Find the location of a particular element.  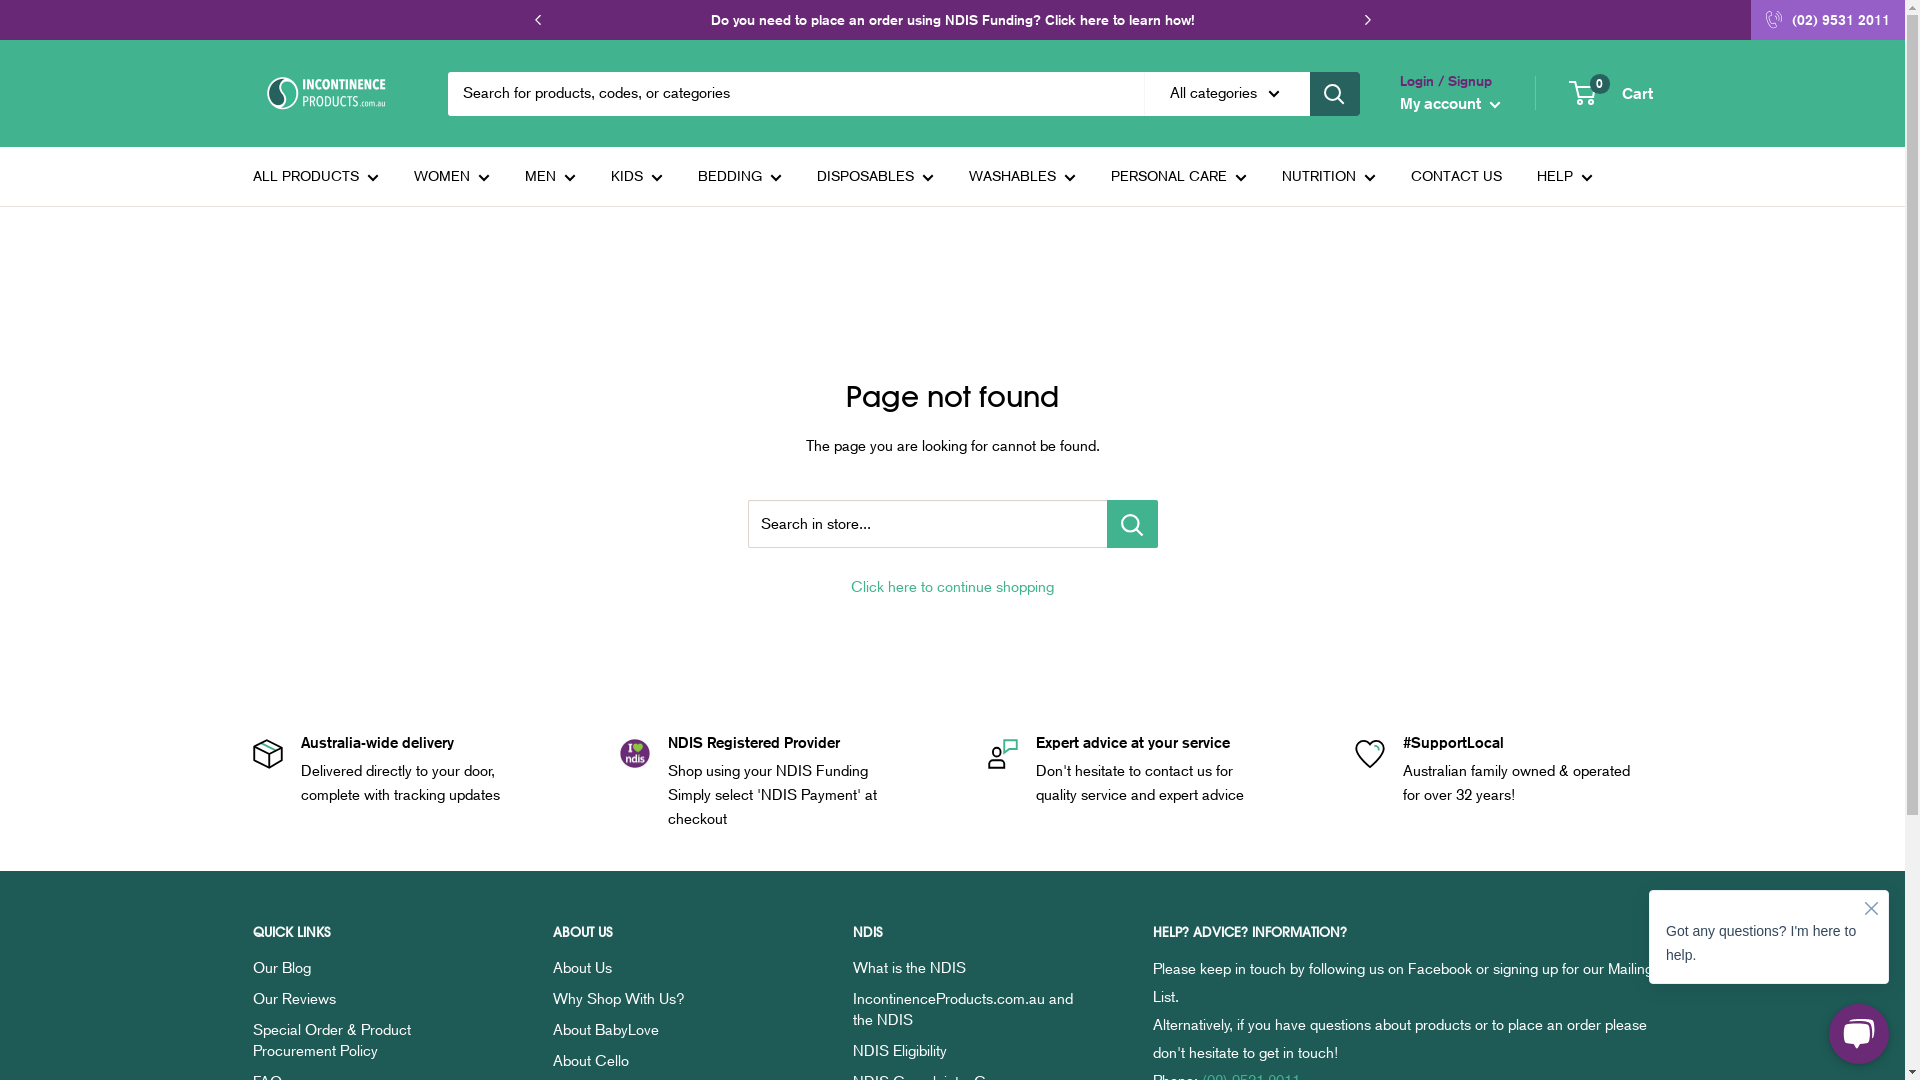

About Cello is located at coordinates (667, 1062).